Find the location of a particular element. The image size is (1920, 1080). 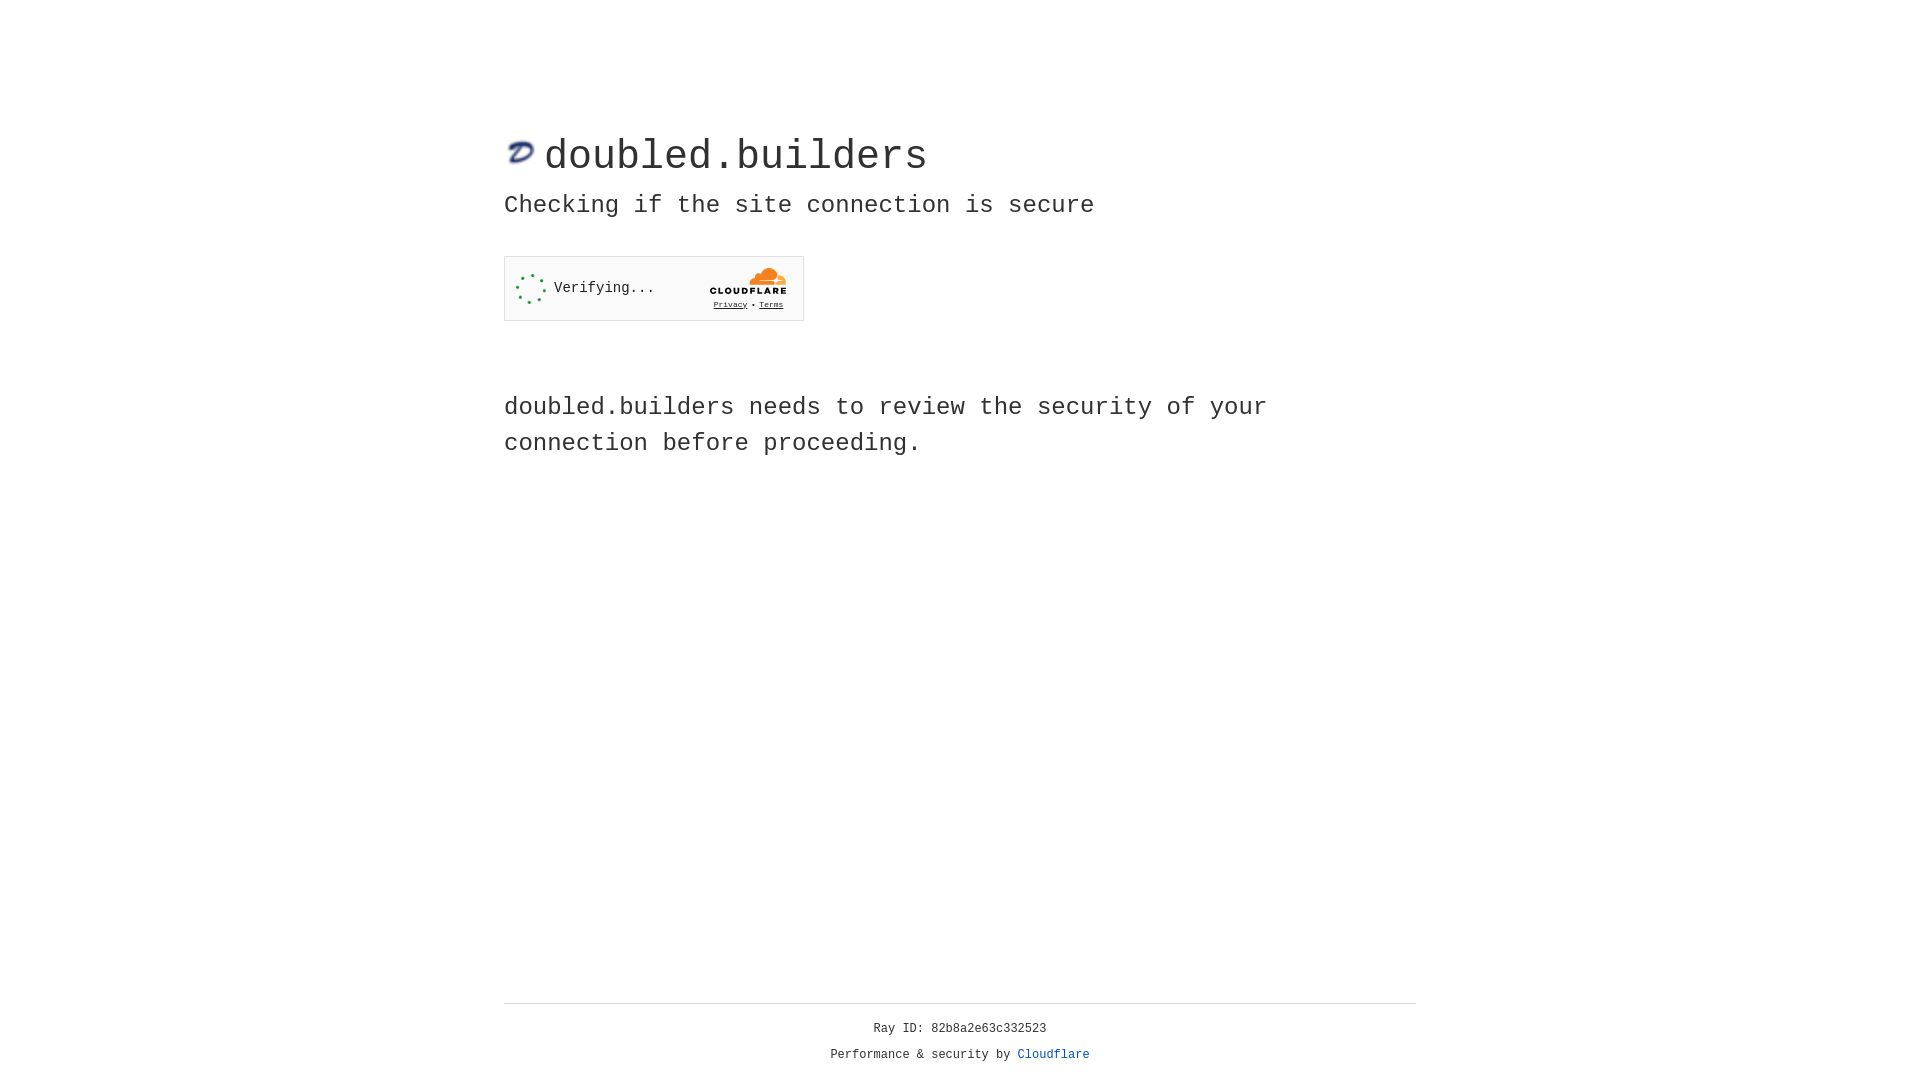

Widget containing a Cloudflare security challenge is located at coordinates (654, 288).